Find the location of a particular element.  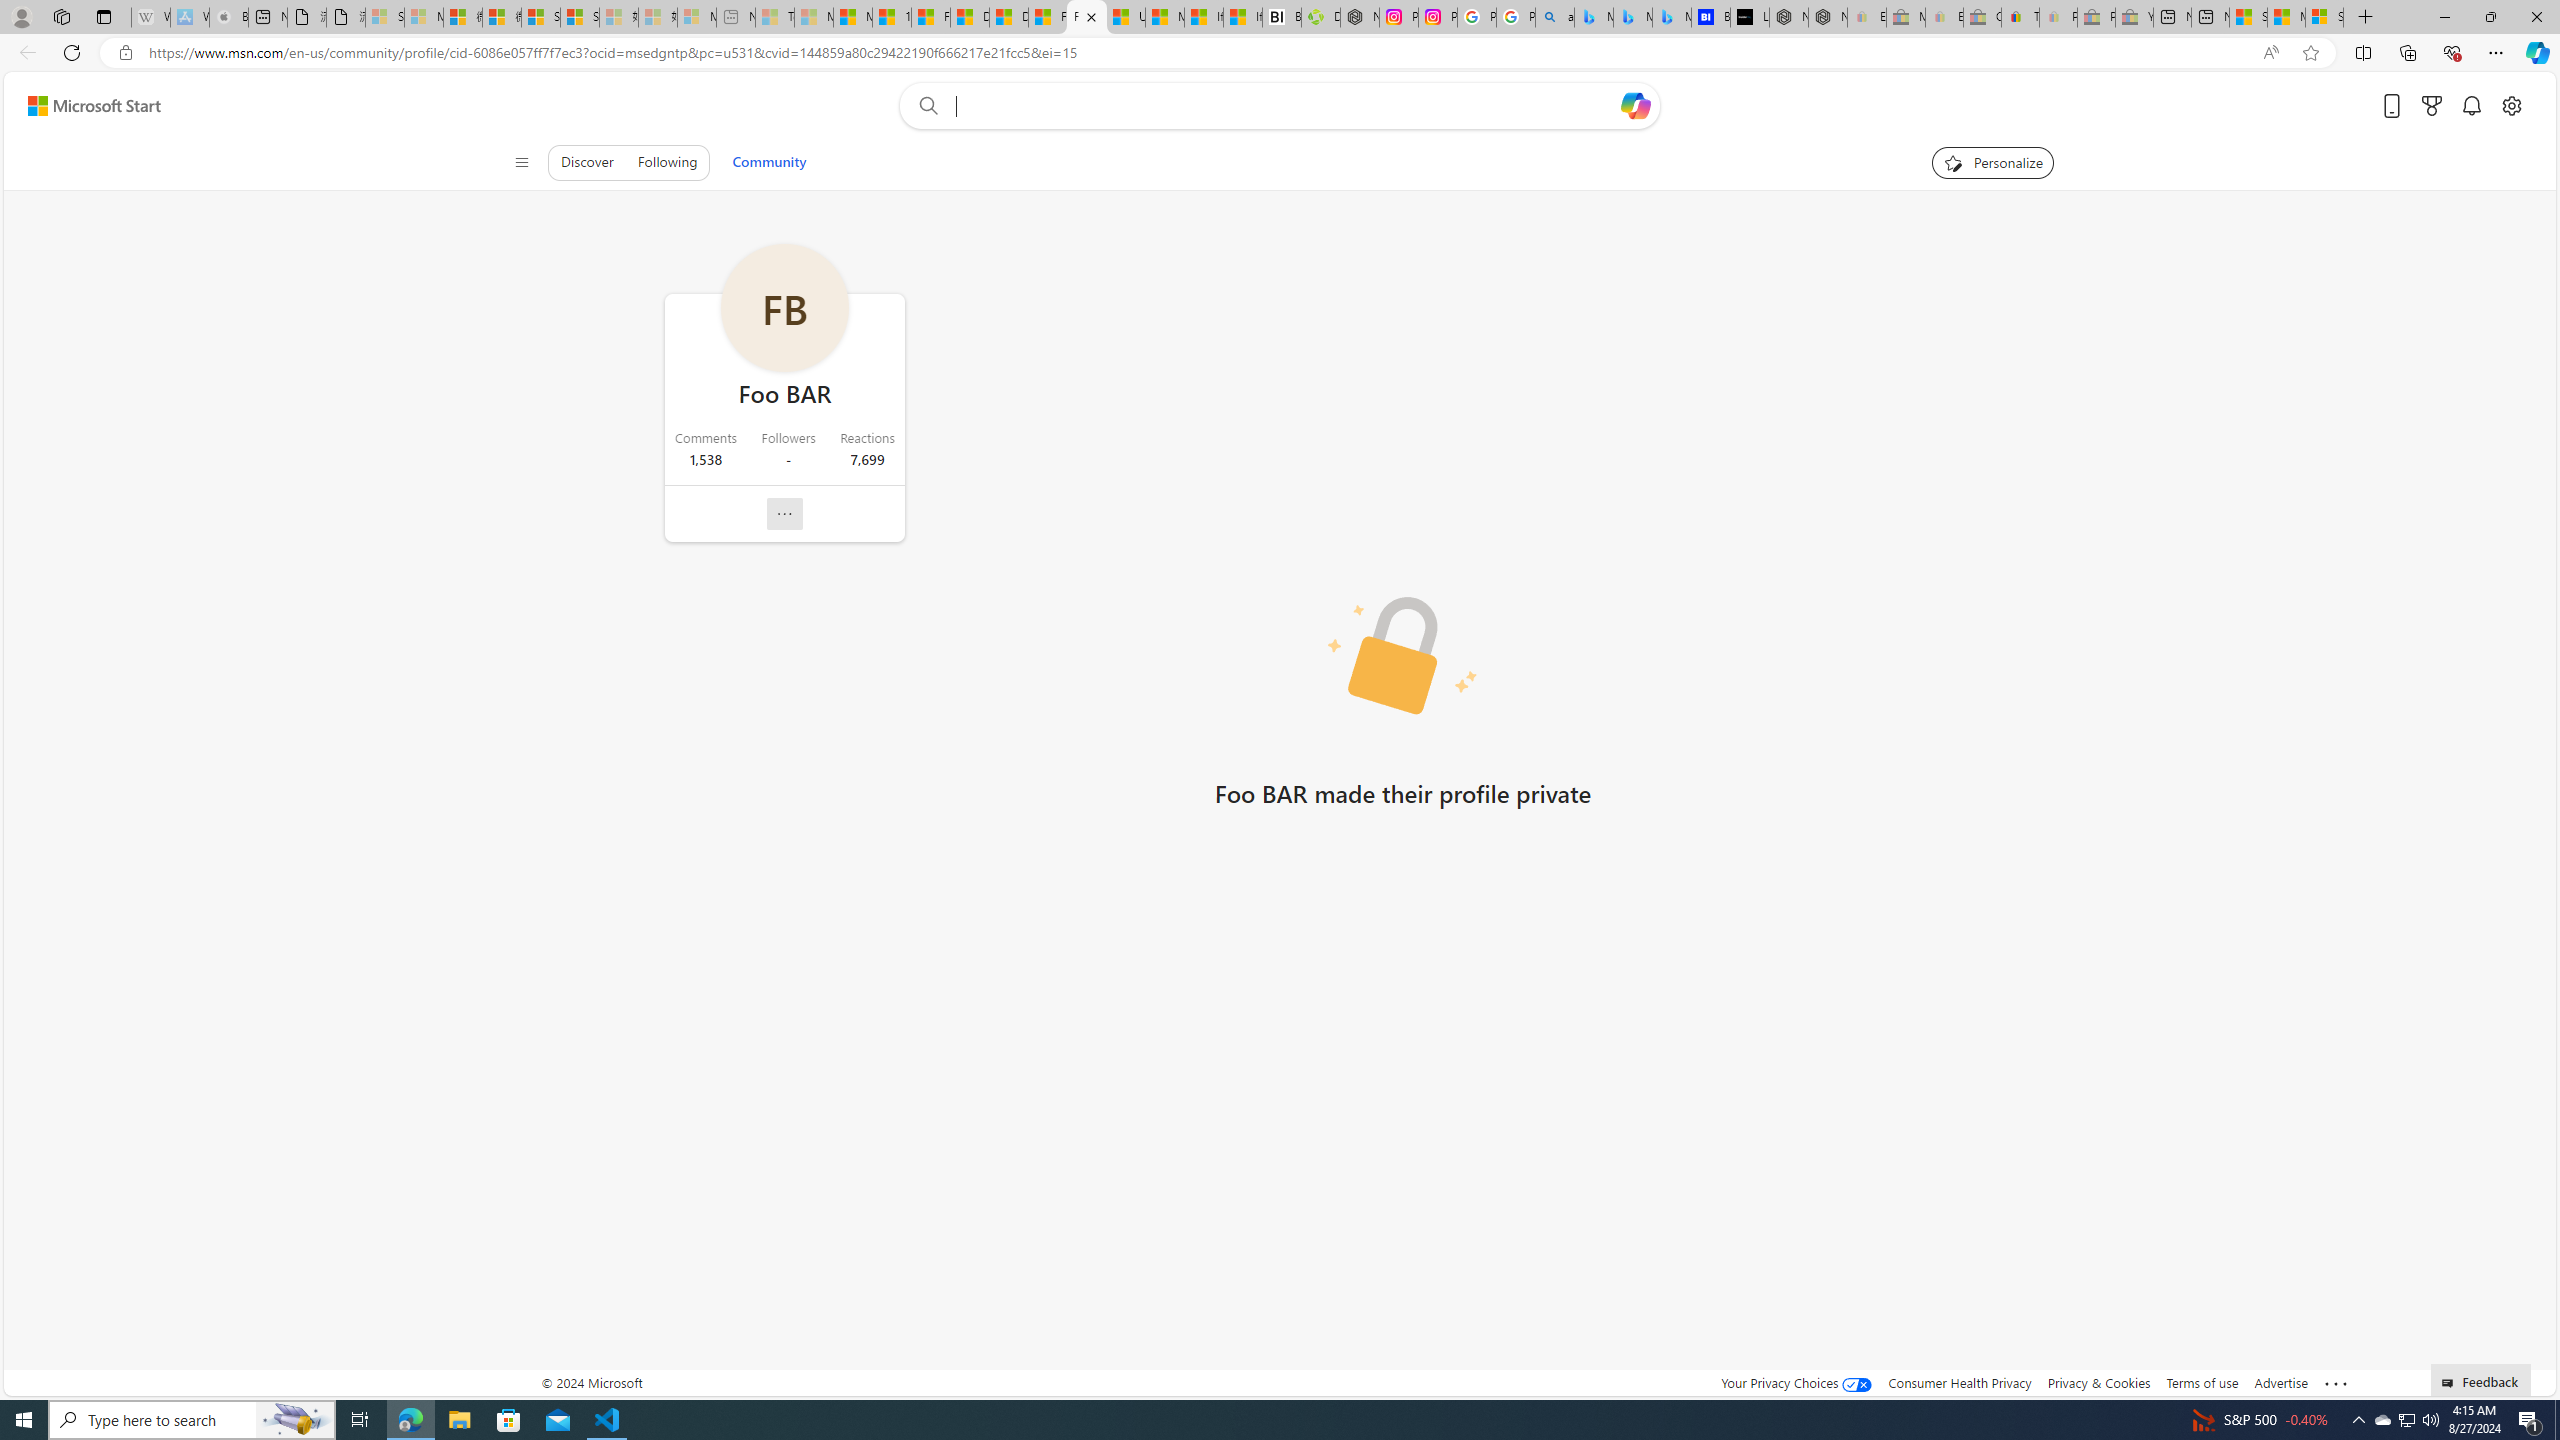

Foo BAR | Trusted Community Engagement and Contributions is located at coordinates (1088, 17).